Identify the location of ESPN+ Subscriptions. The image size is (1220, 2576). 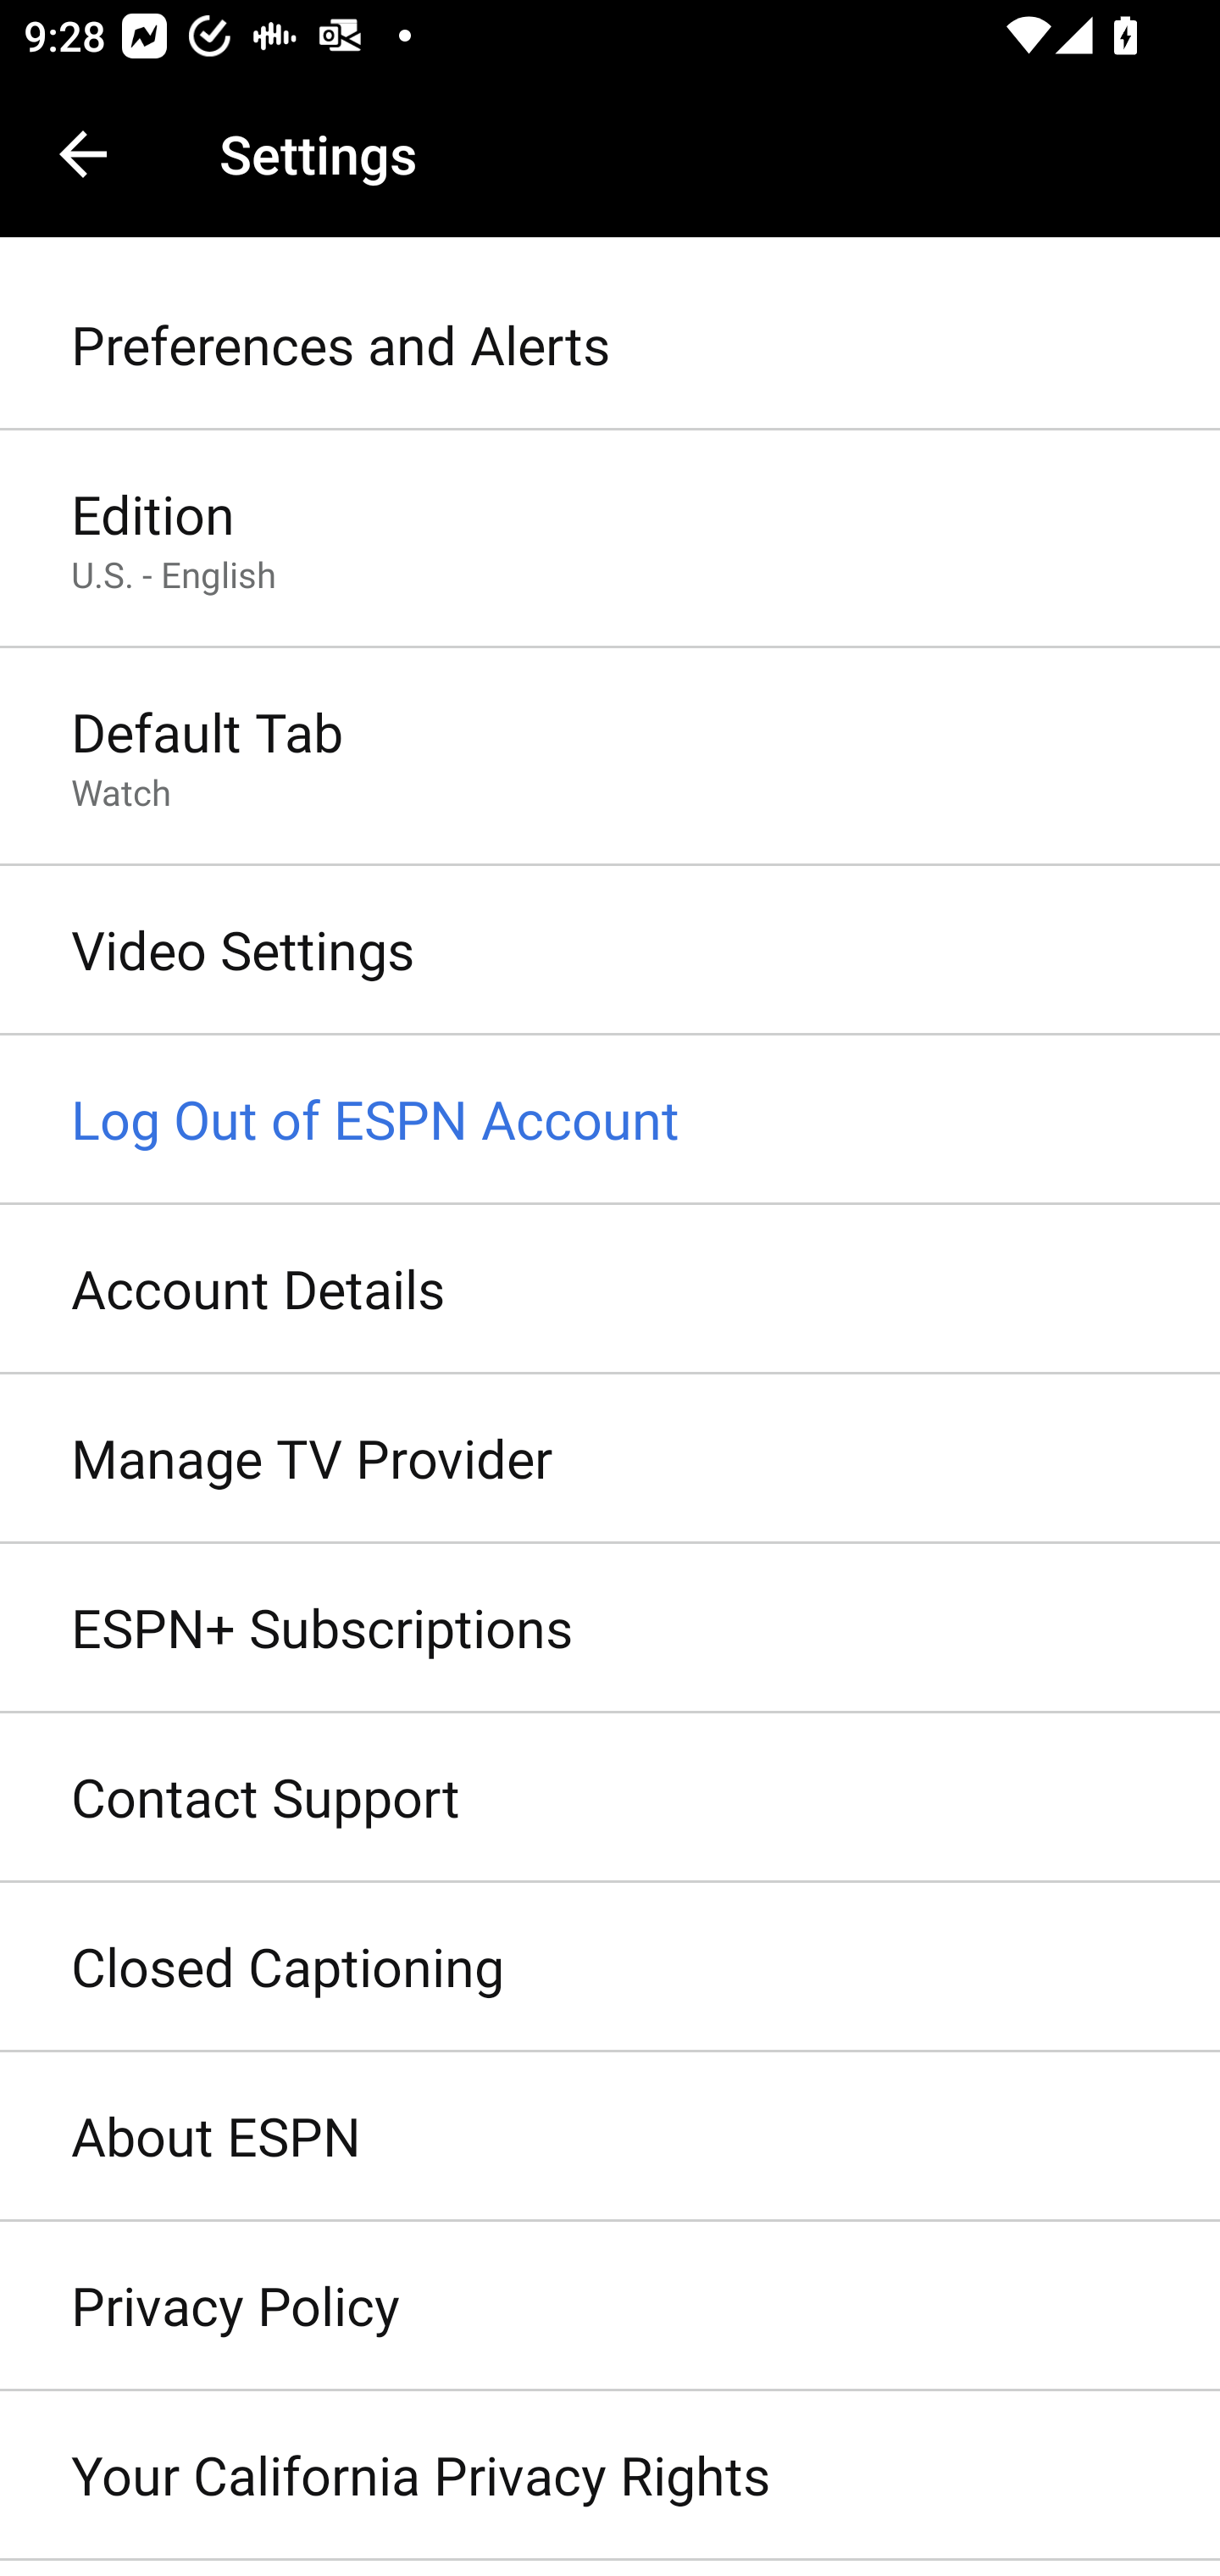
(610, 1627).